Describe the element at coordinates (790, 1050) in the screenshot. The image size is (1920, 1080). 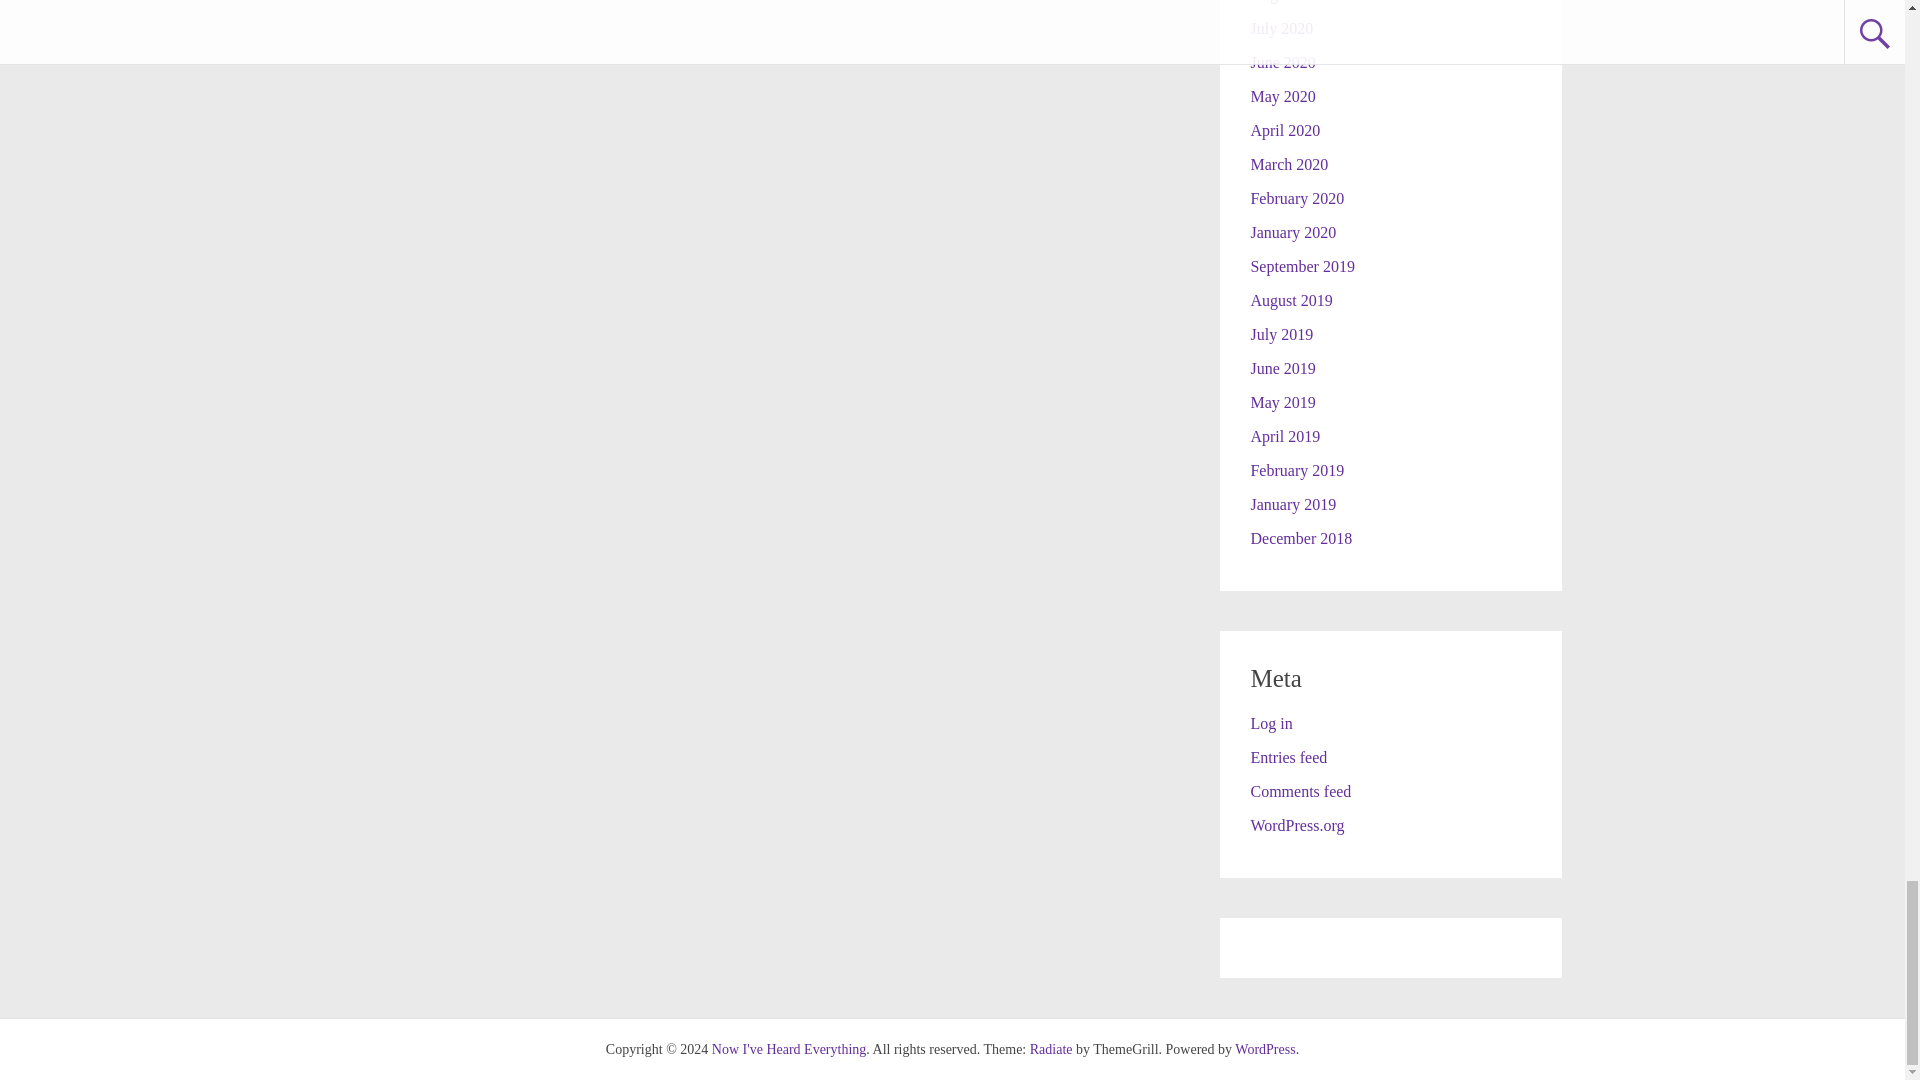
I see `Now I've Heard Everything` at that location.